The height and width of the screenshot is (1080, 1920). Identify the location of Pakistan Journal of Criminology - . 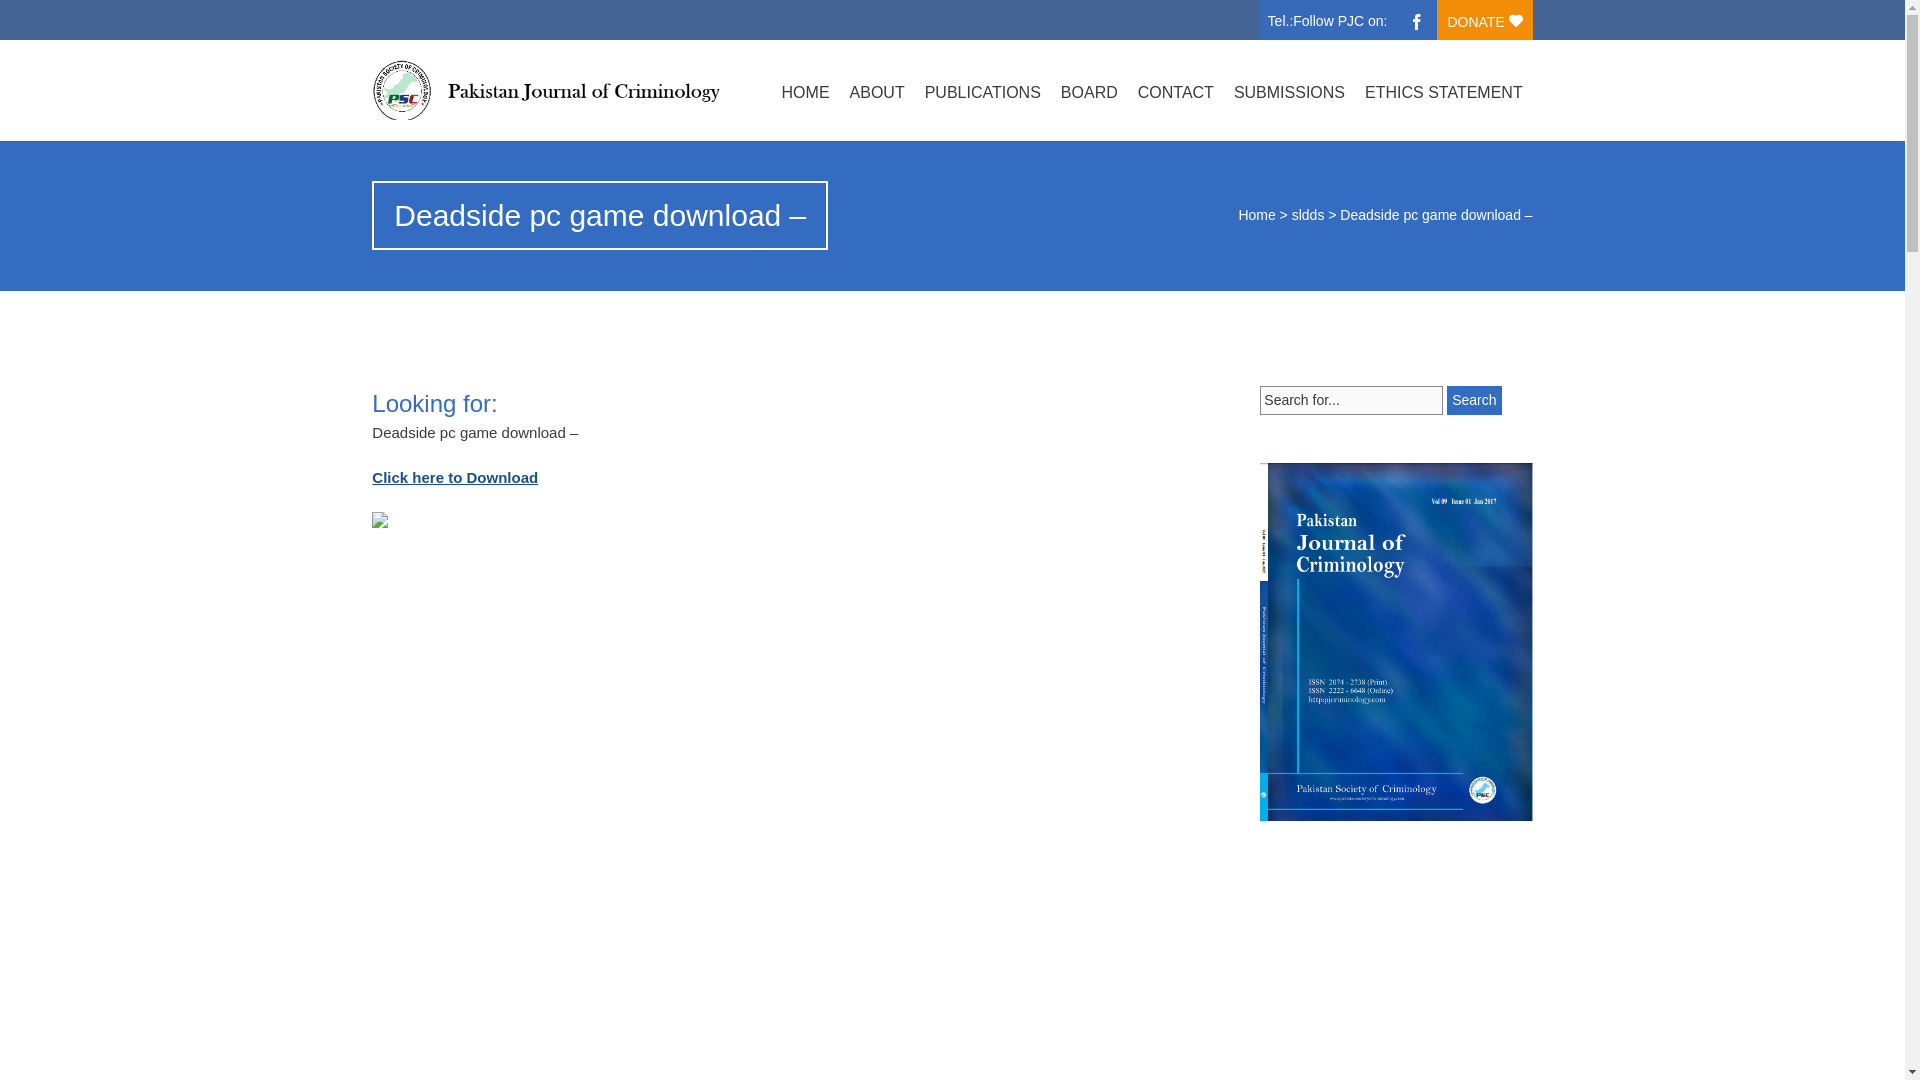
(545, 90).